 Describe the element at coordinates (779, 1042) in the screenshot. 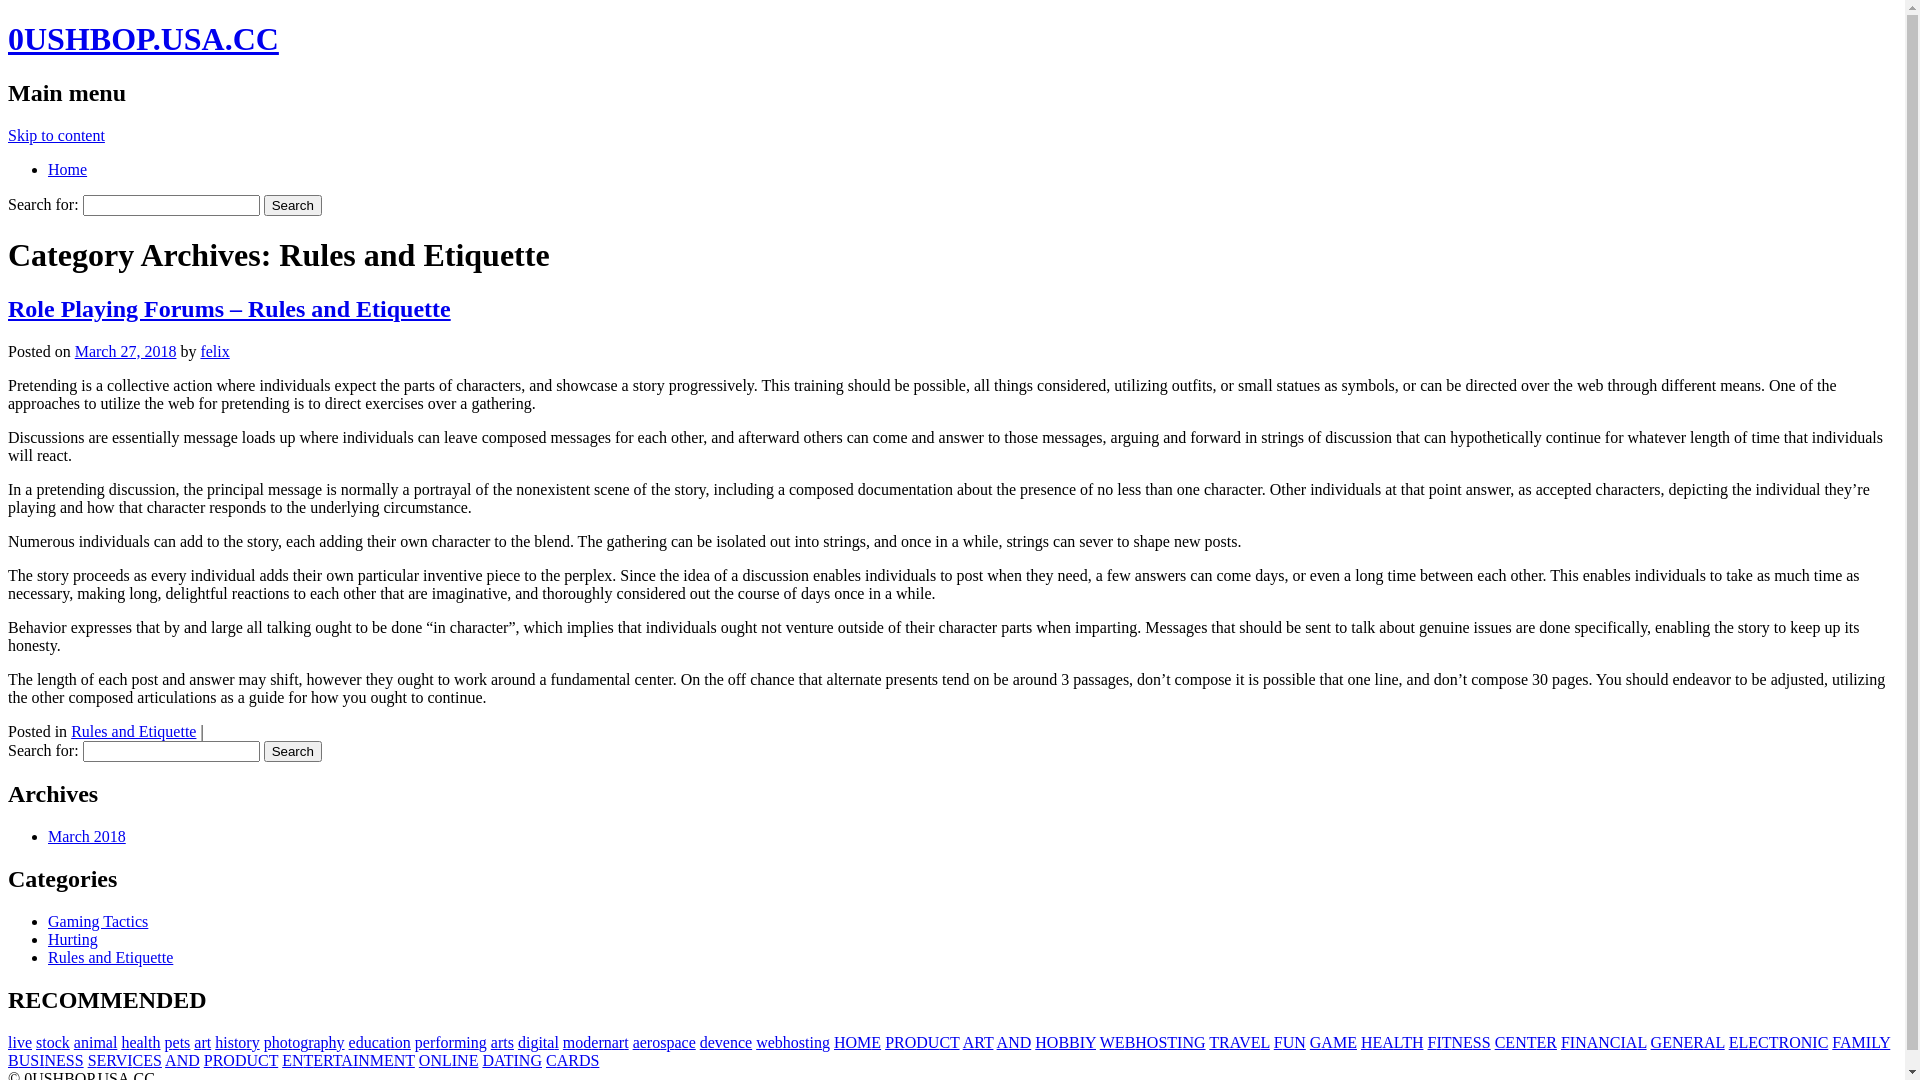

I see `b` at that location.